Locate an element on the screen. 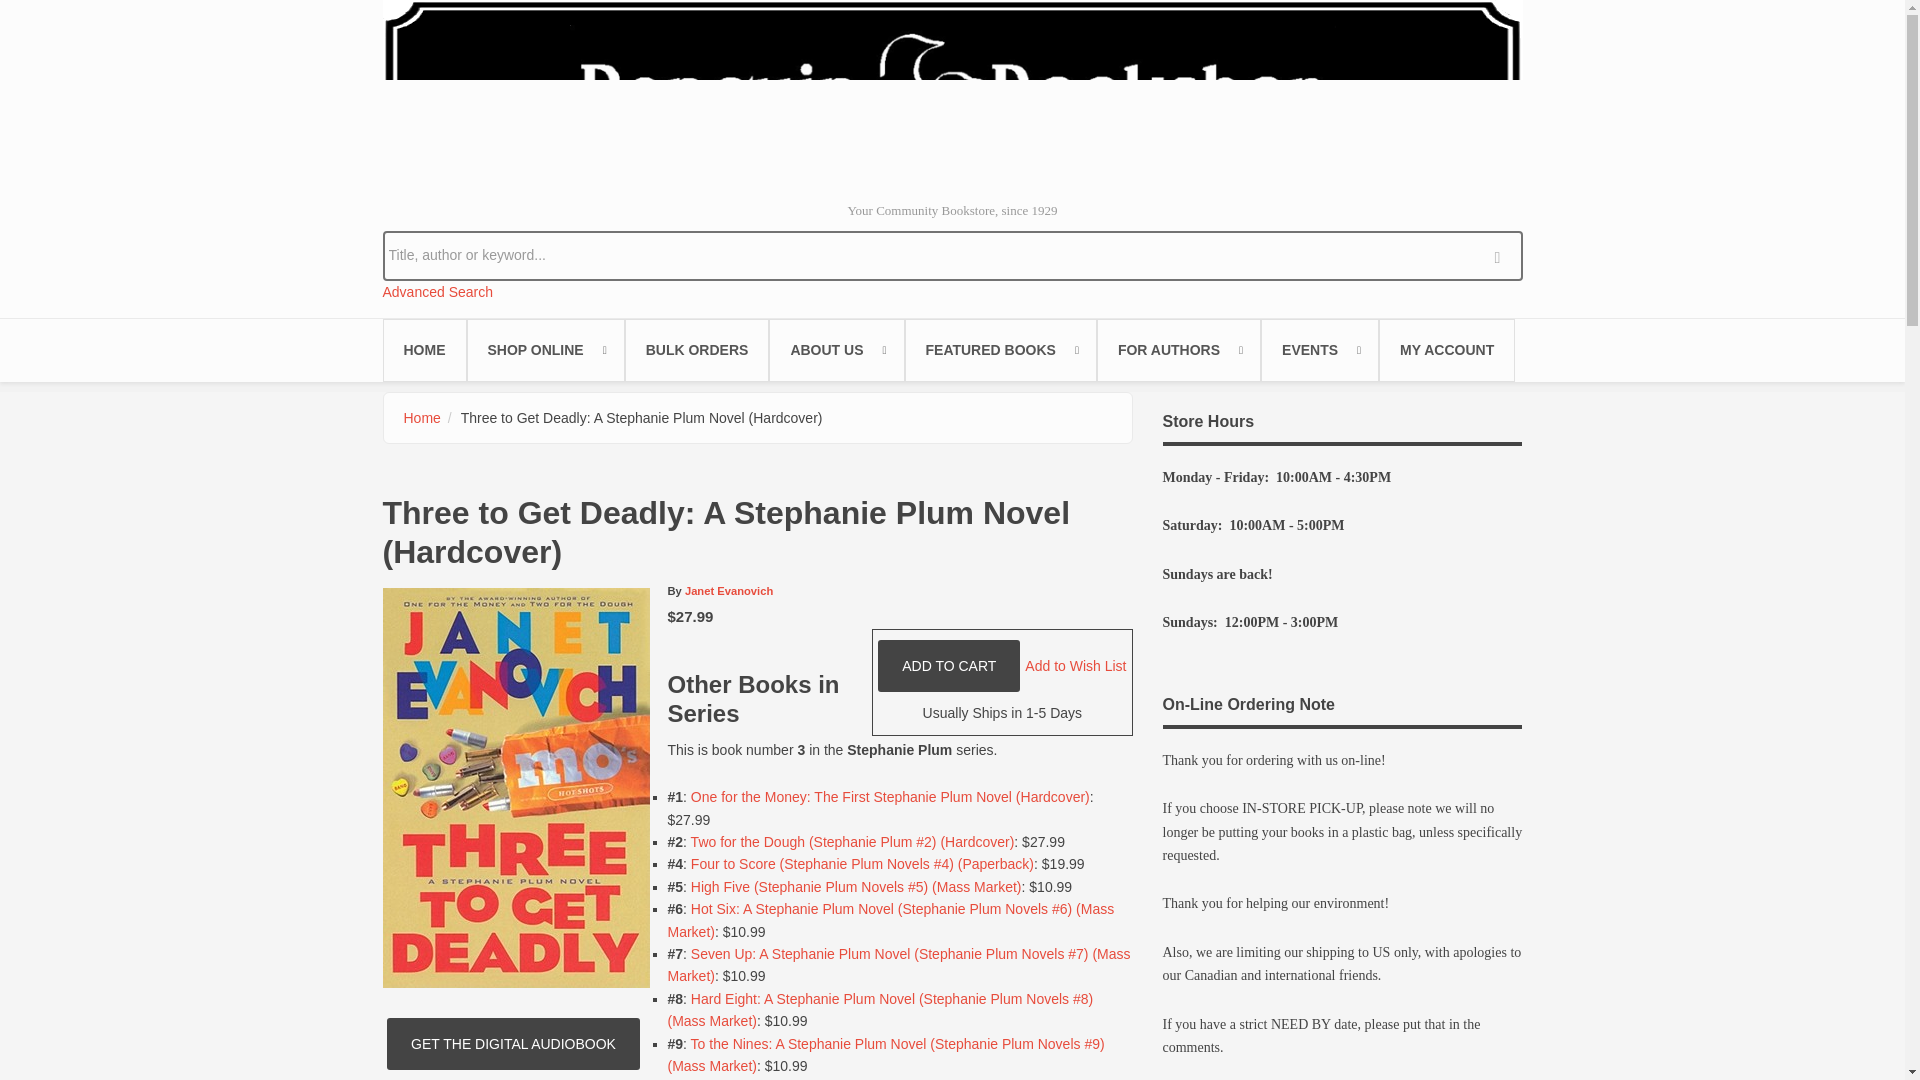 This screenshot has width=1920, height=1080. Add to Cart is located at coordinates (948, 666).